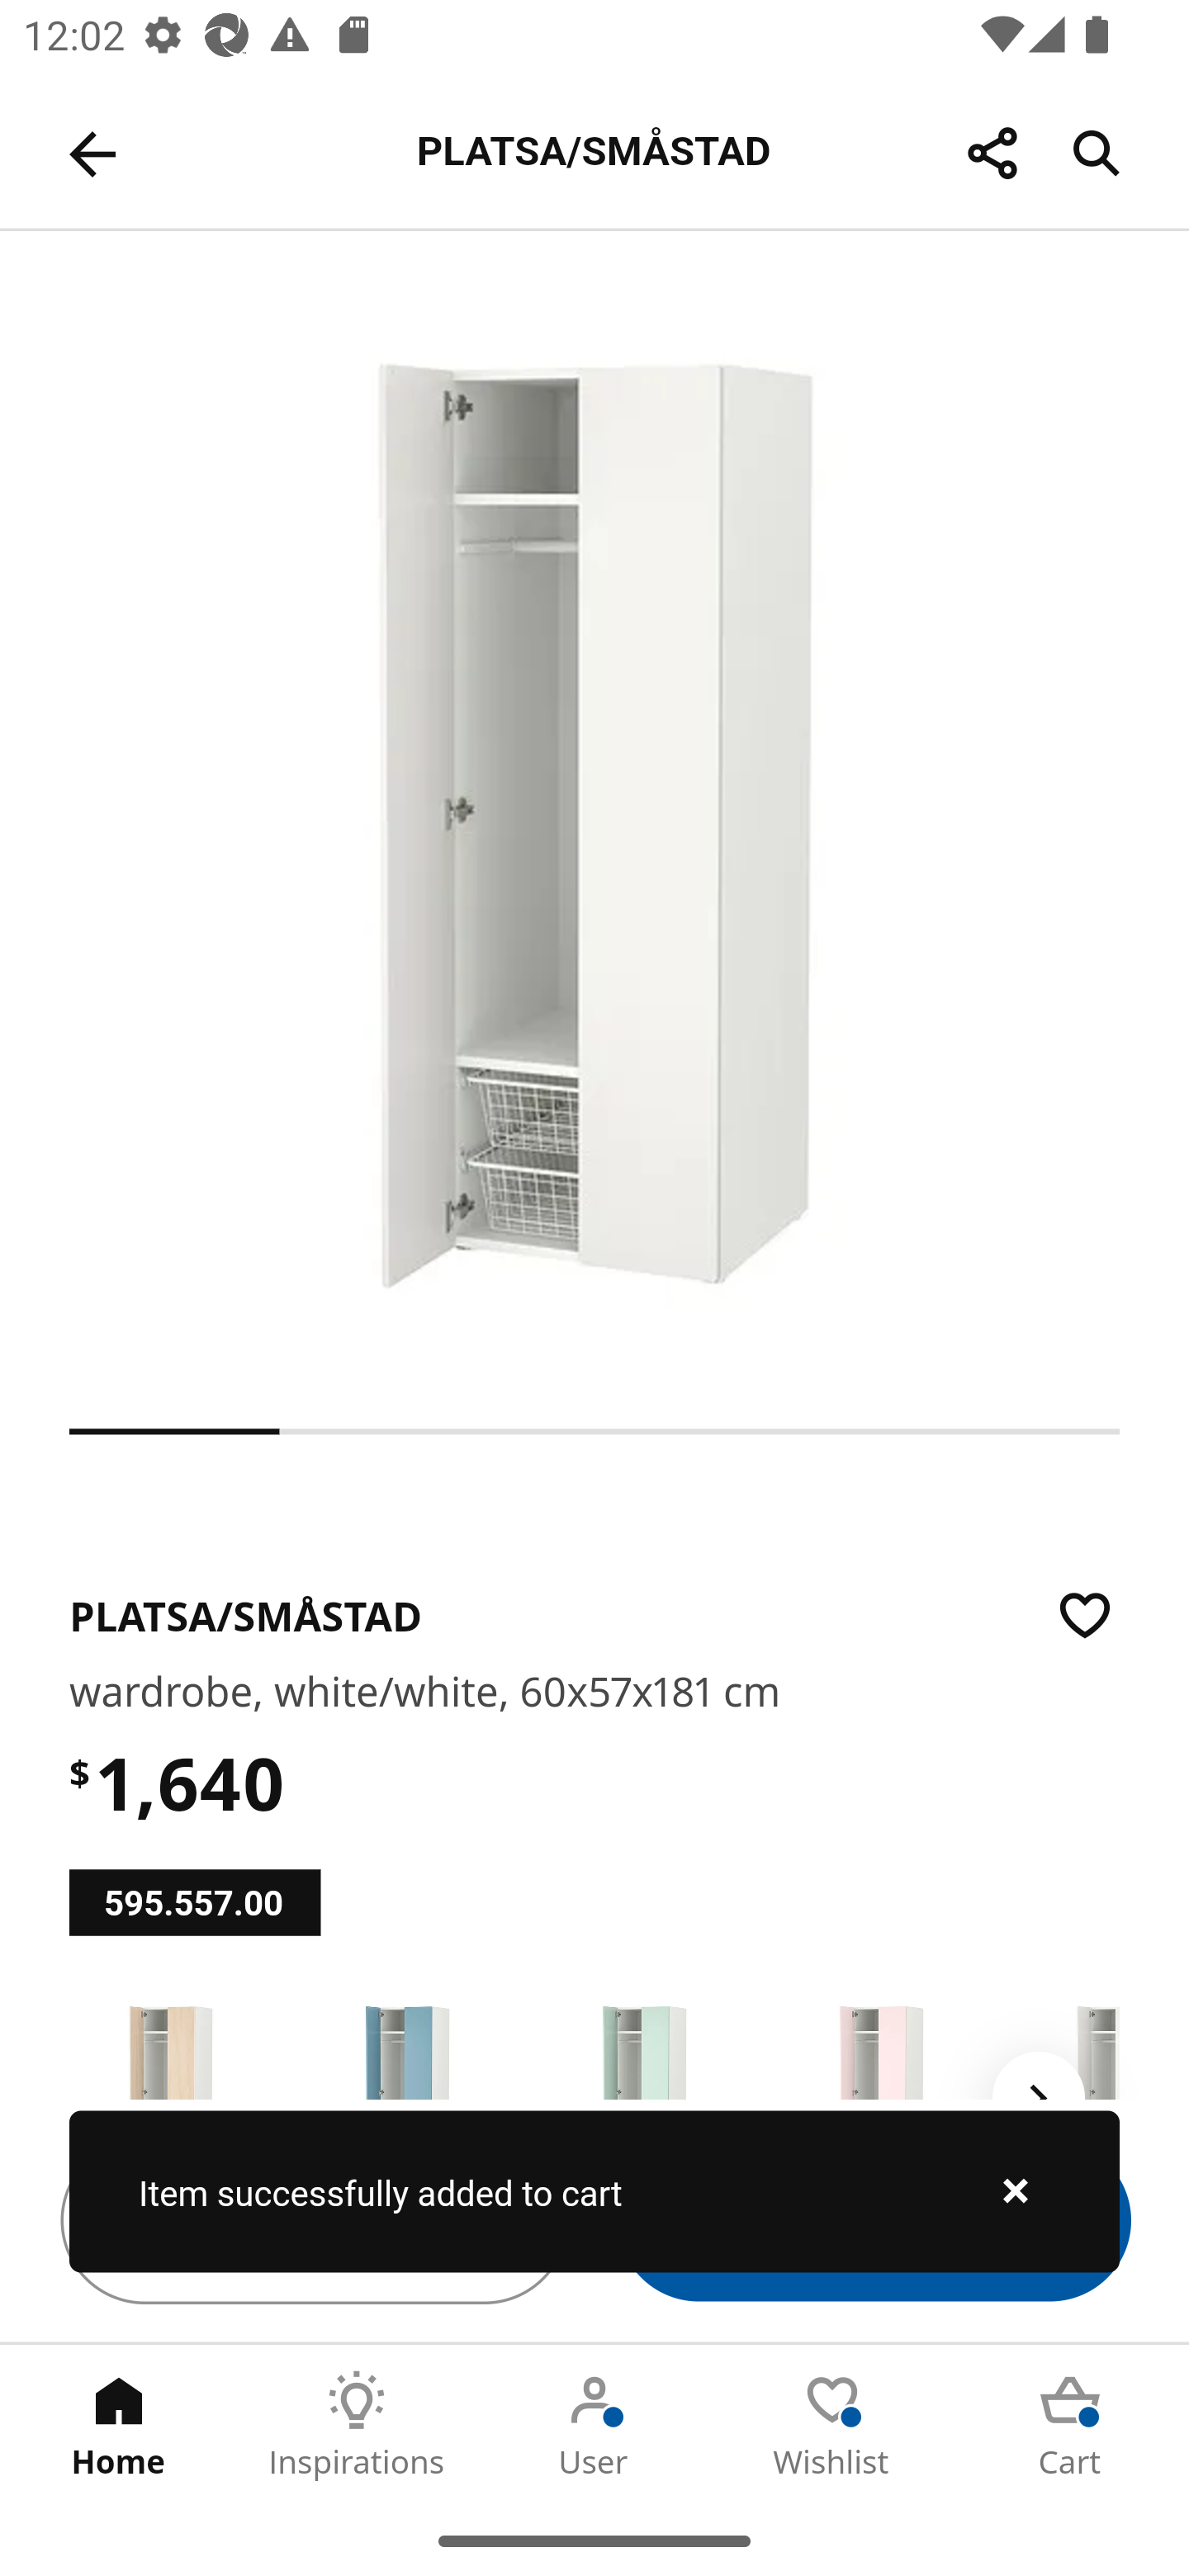 The image size is (1189, 2576). I want to click on Item successfully added to cart, so click(594, 2191).